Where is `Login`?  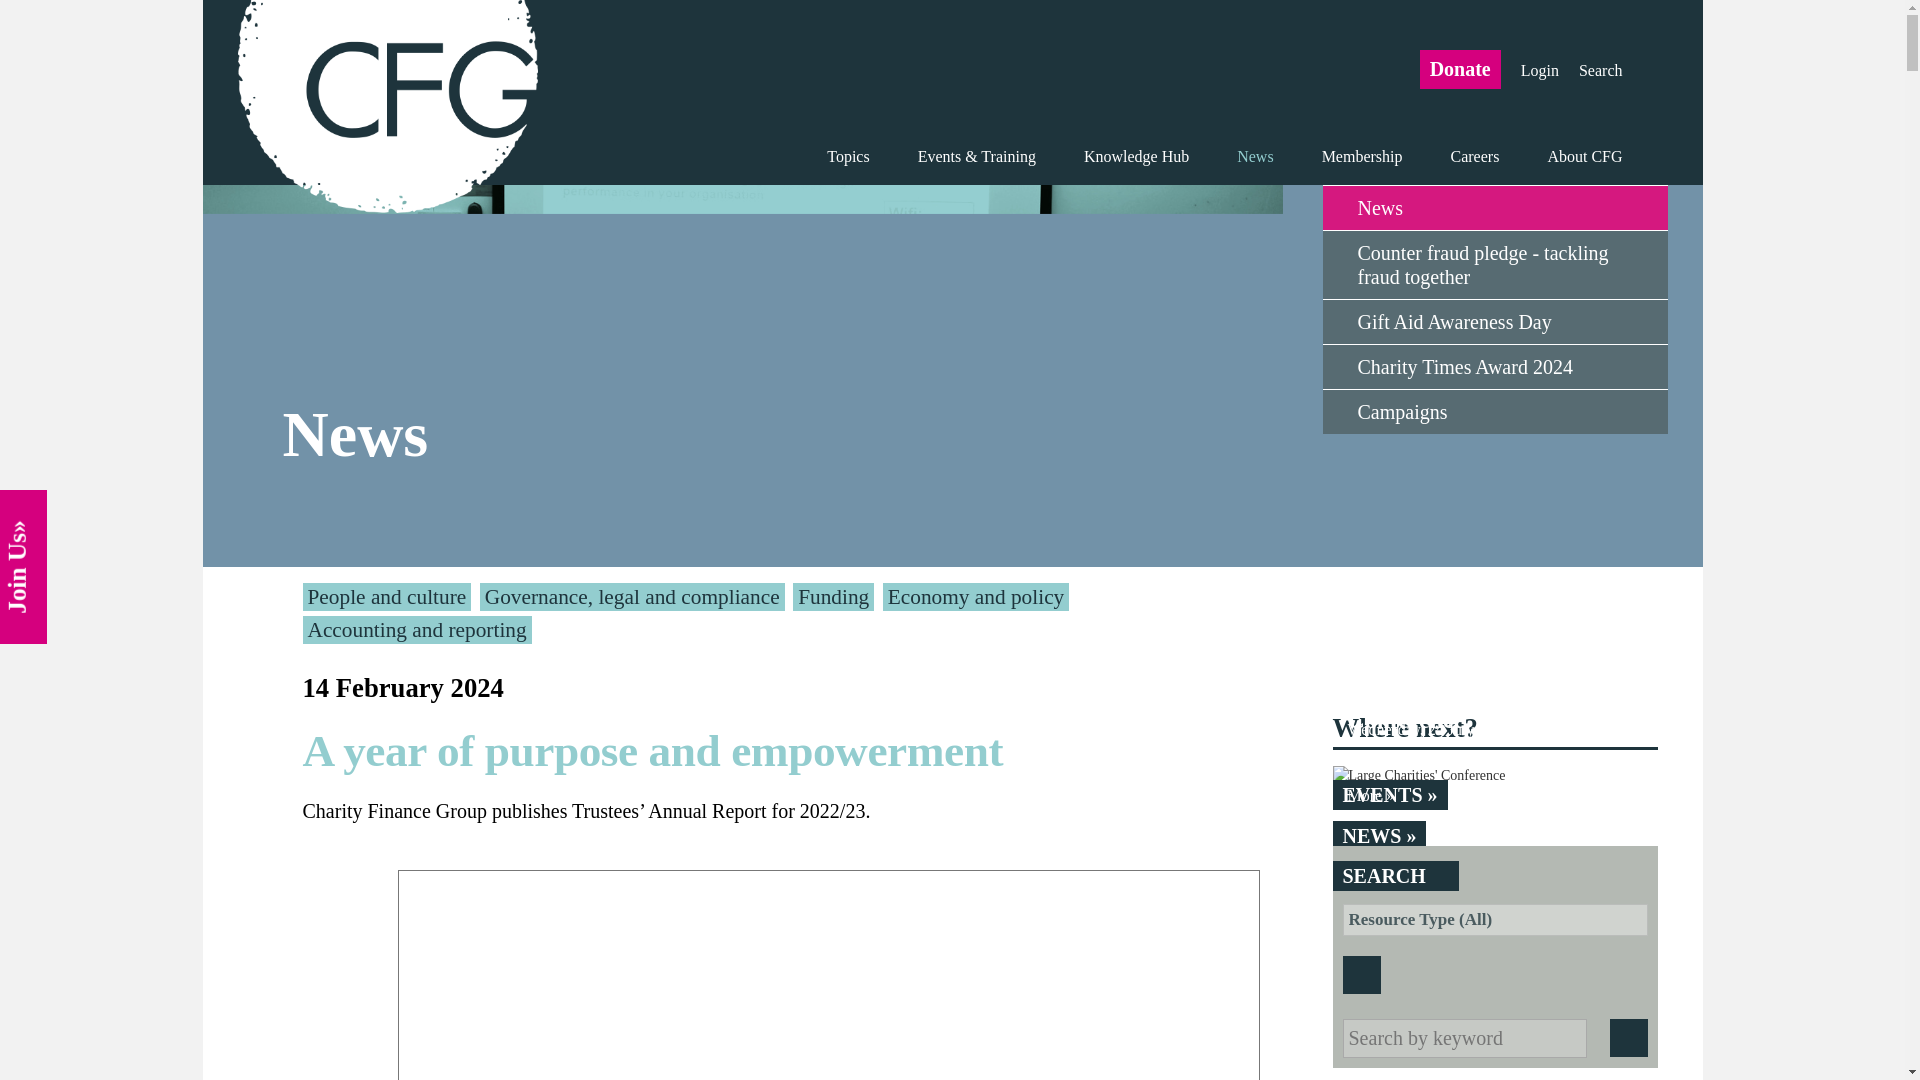 Login is located at coordinates (1540, 70).